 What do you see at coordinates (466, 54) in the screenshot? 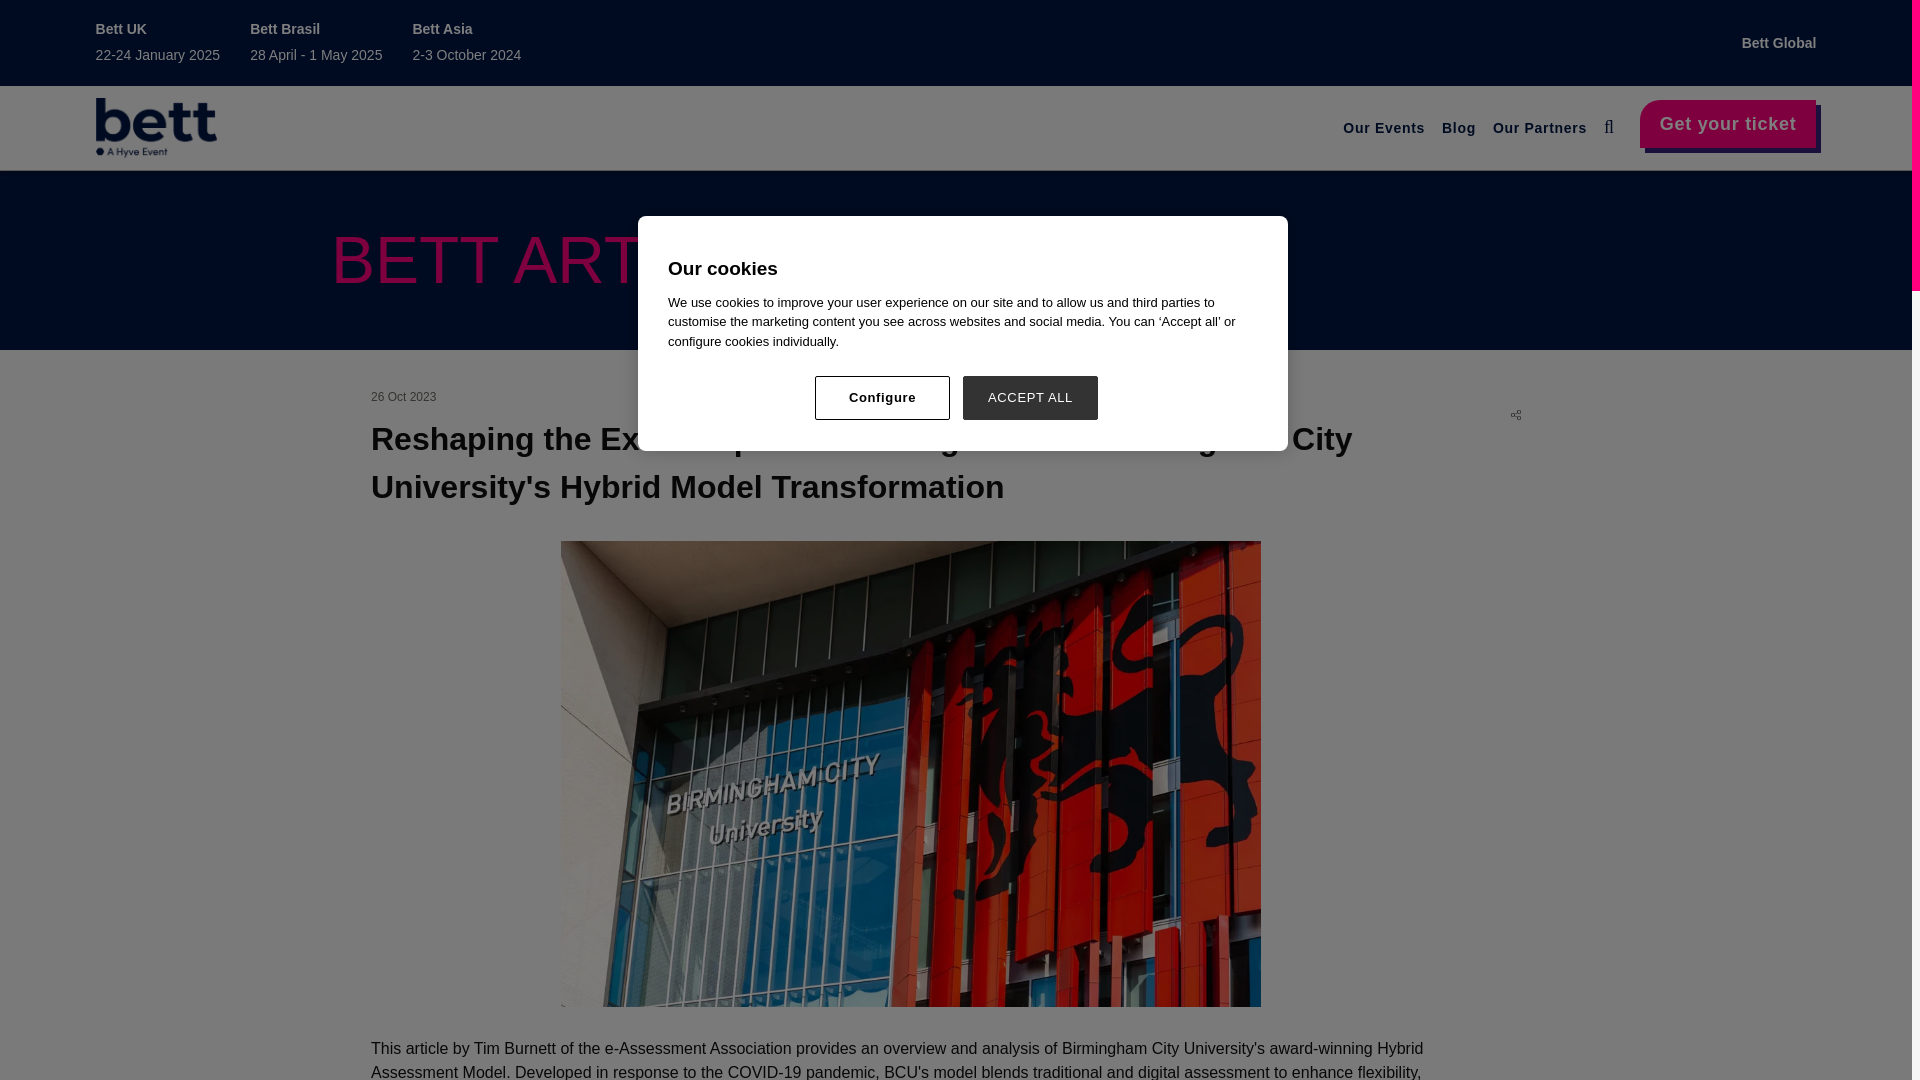
I see `2-3 October 2024` at bounding box center [466, 54].